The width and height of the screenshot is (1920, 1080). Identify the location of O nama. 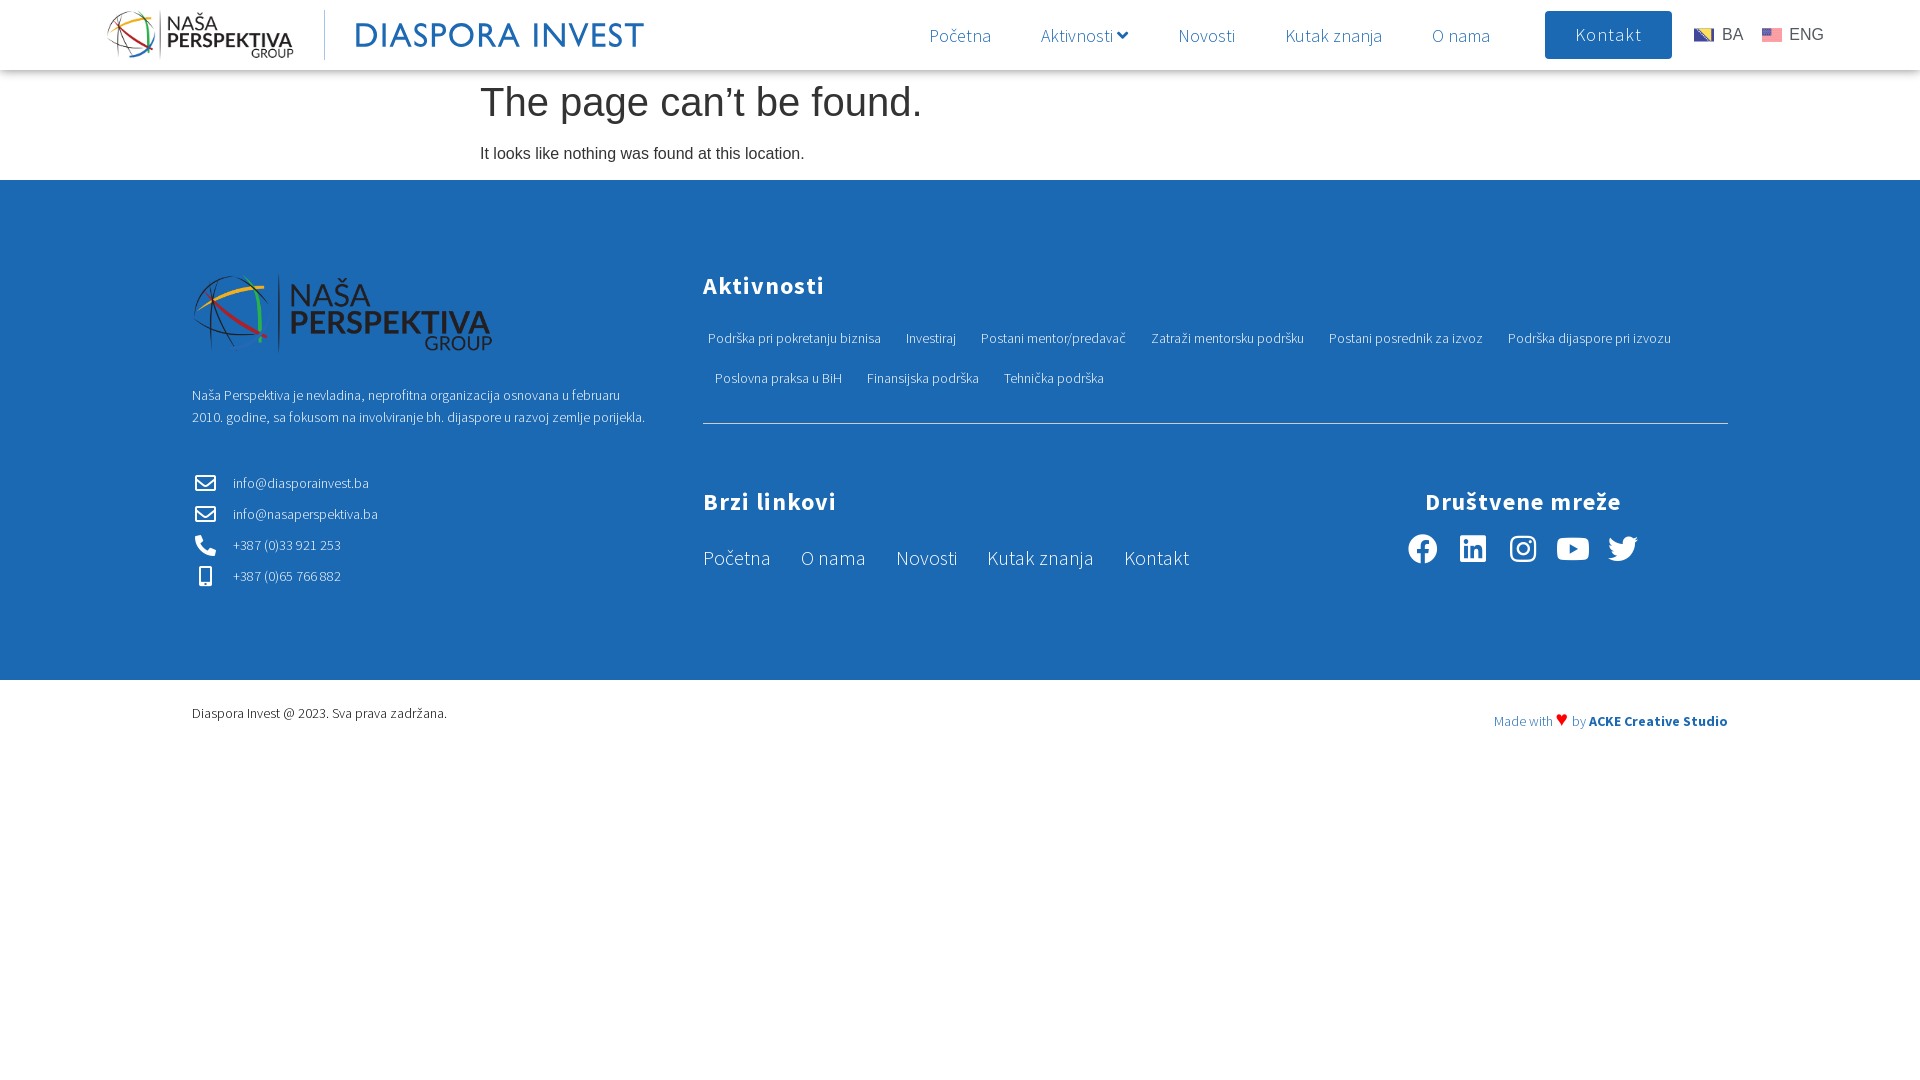
(1461, 36).